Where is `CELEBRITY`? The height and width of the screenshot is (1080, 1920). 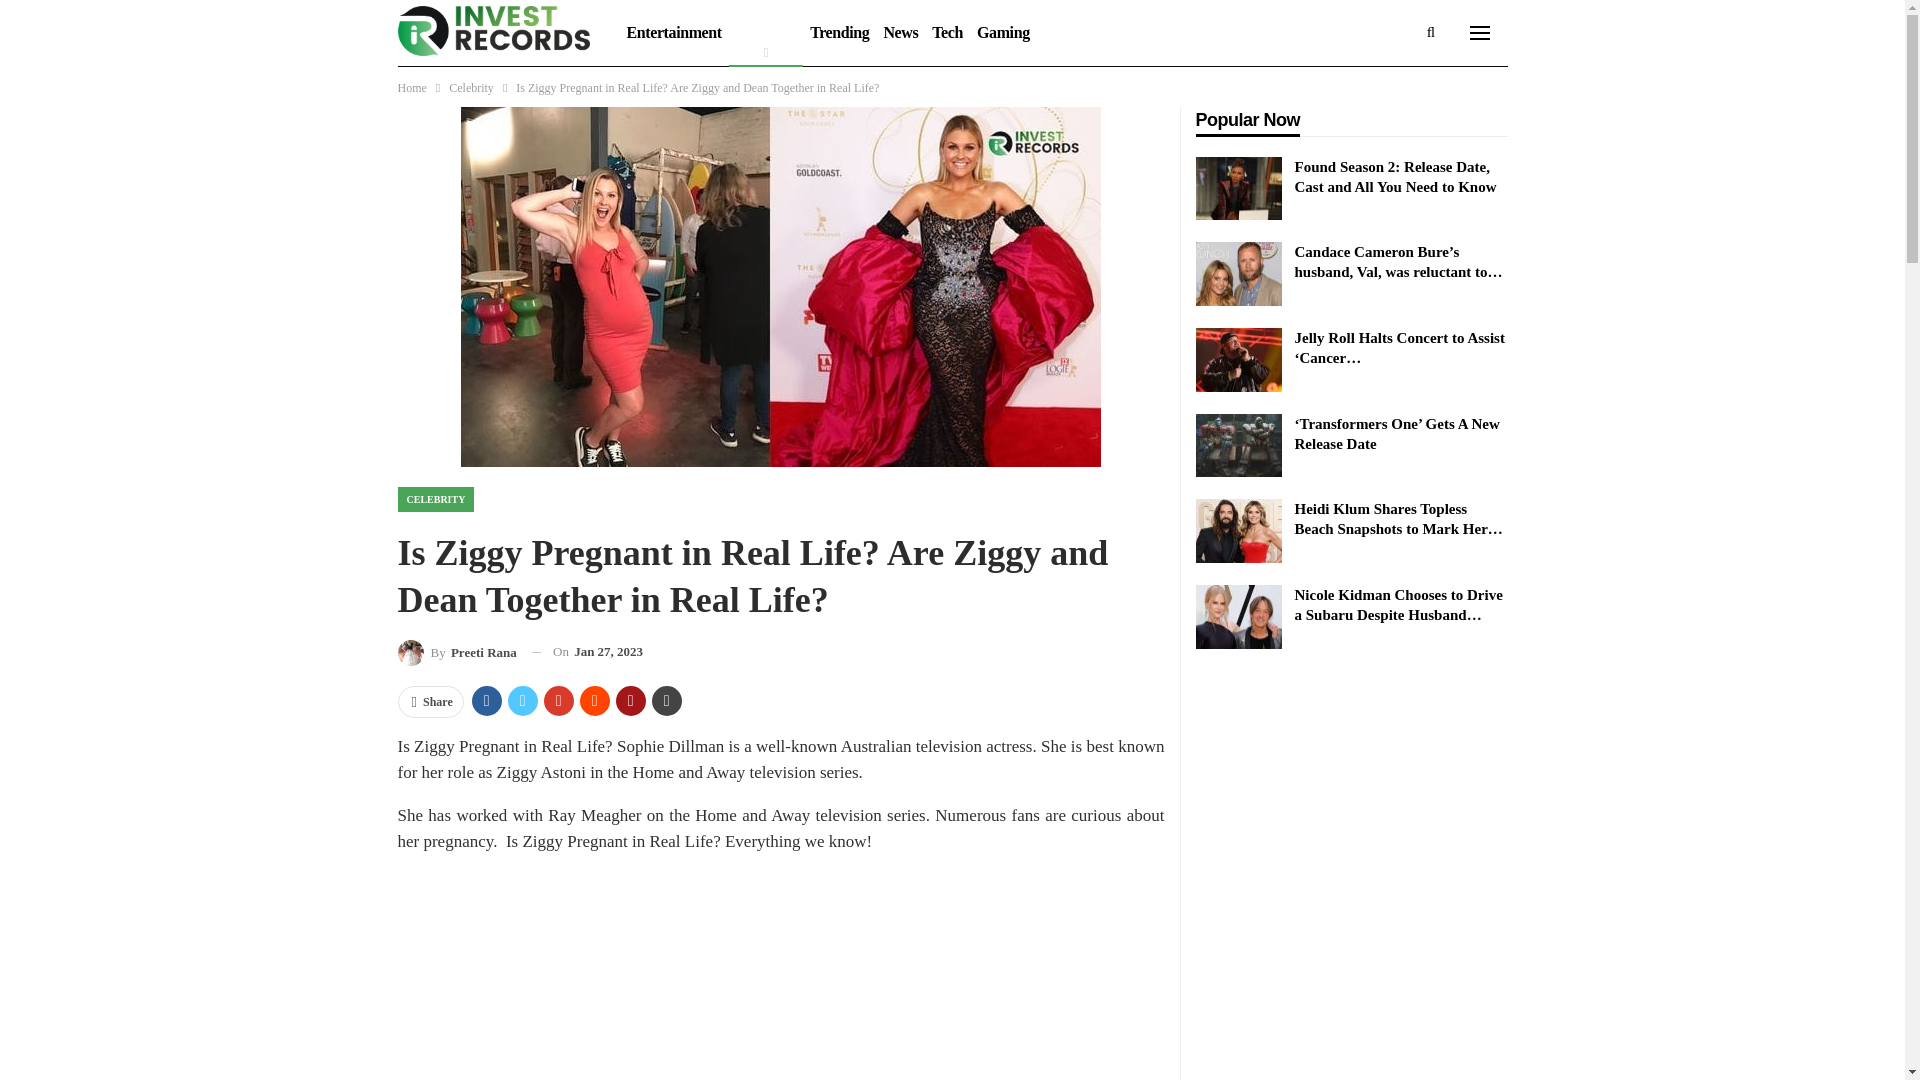 CELEBRITY is located at coordinates (436, 499).